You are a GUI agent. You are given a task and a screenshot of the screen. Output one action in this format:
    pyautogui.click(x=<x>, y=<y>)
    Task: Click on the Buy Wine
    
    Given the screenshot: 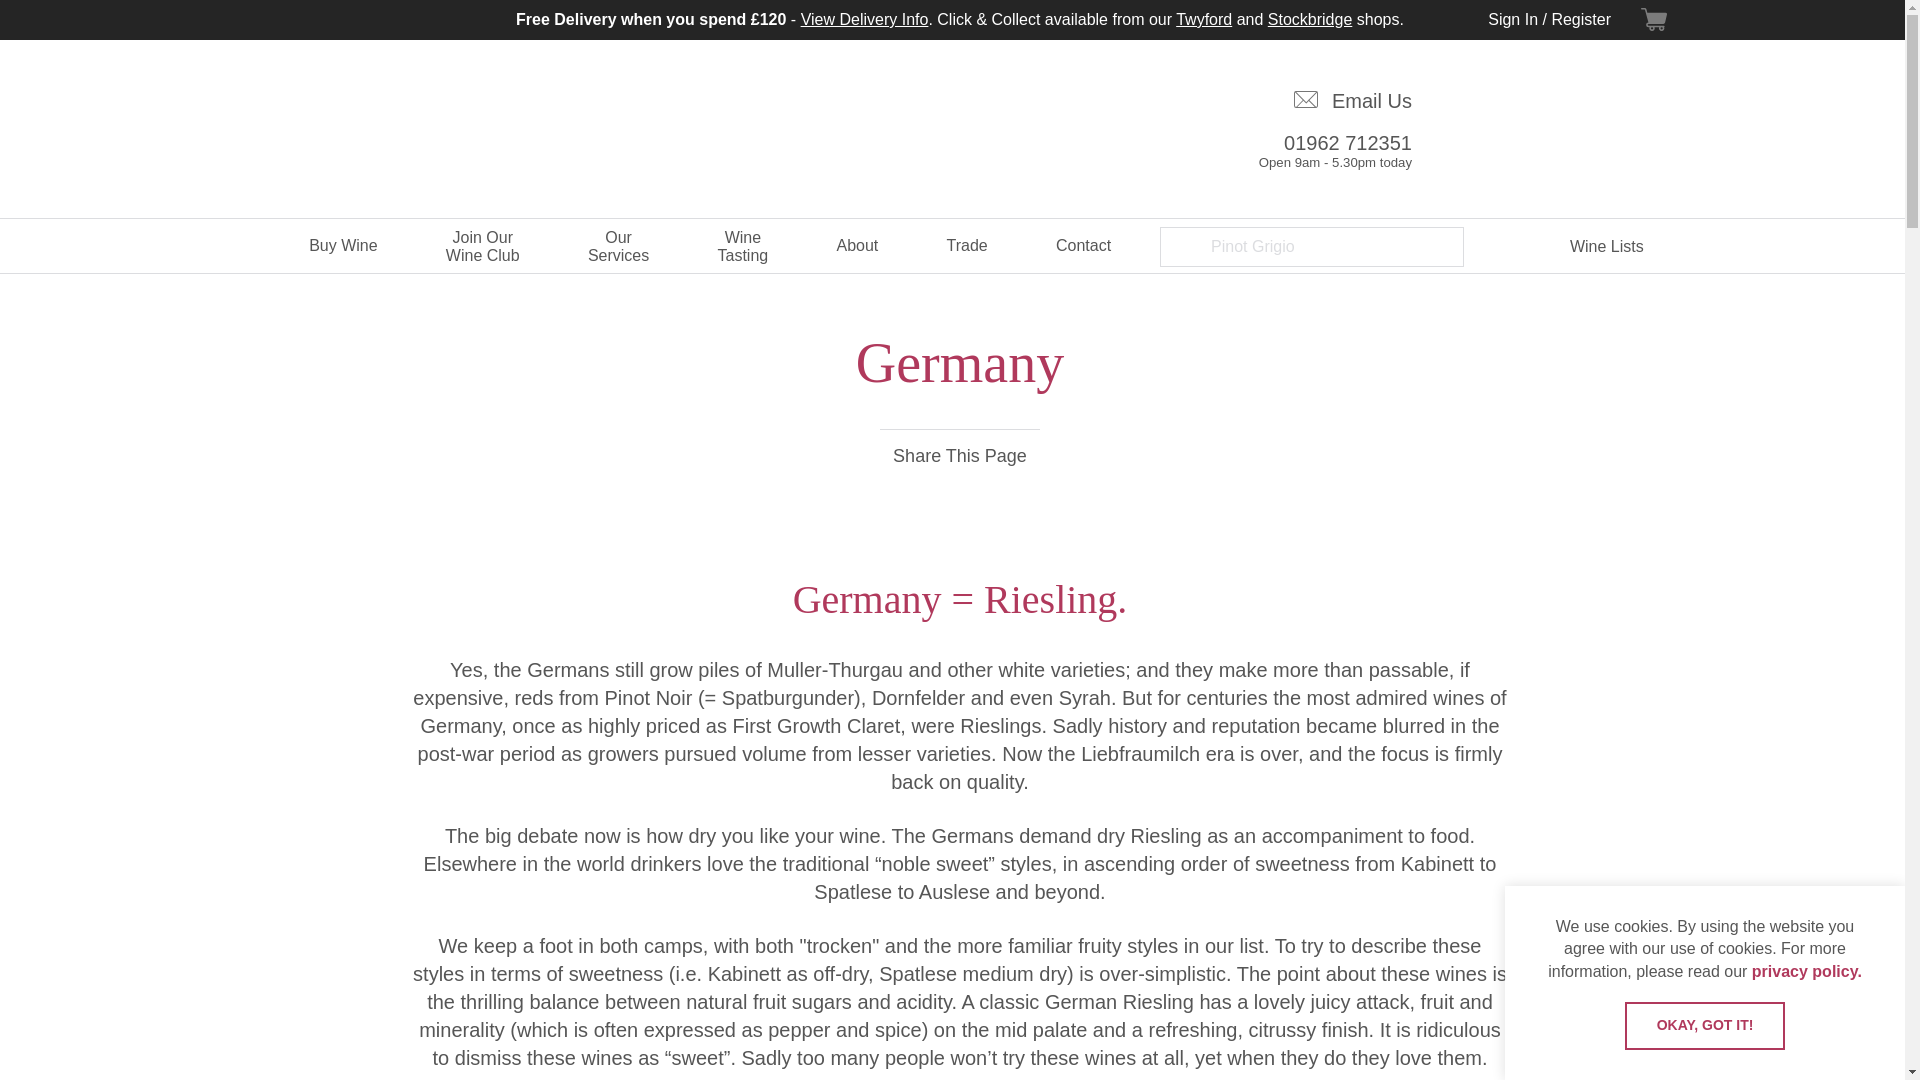 What is the action you would take?
    pyautogui.click(x=343, y=247)
    